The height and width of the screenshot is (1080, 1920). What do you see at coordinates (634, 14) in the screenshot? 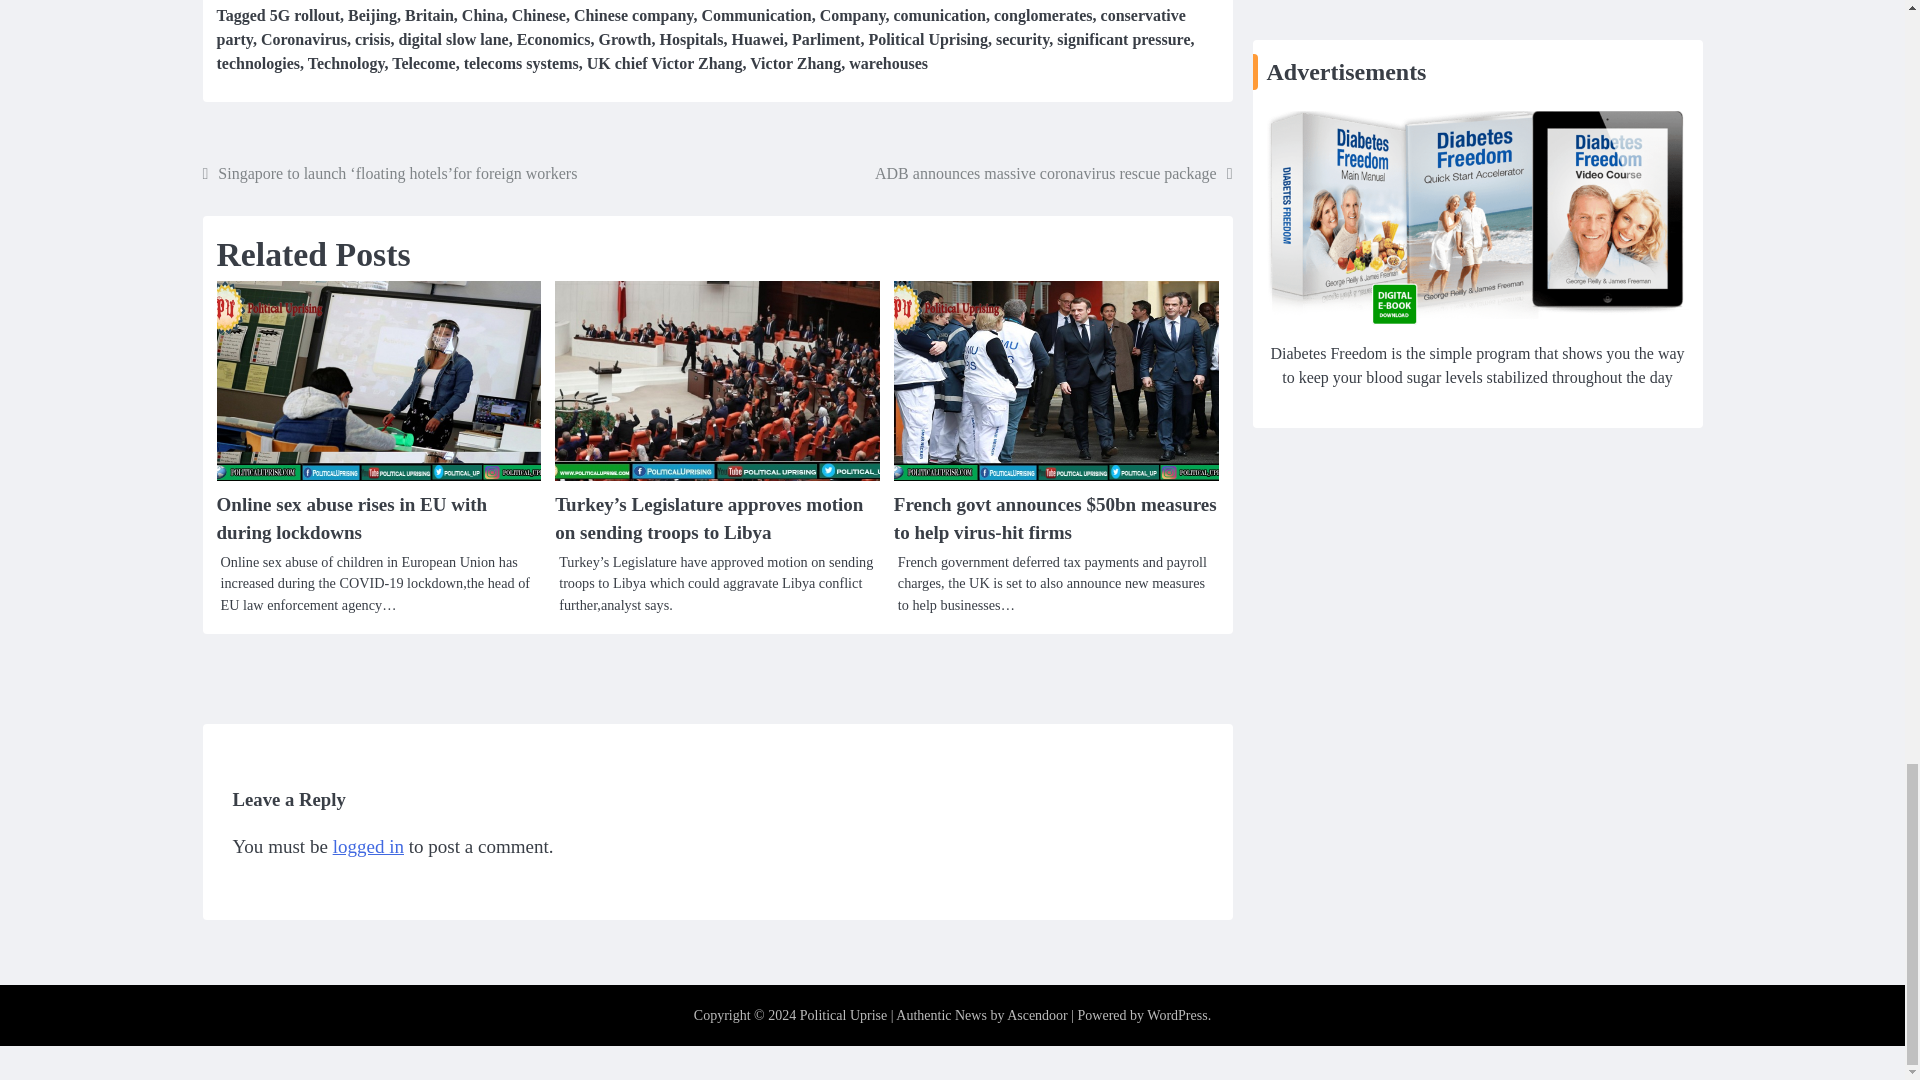
I see `Chinese company` at bounding box center [634, 14].